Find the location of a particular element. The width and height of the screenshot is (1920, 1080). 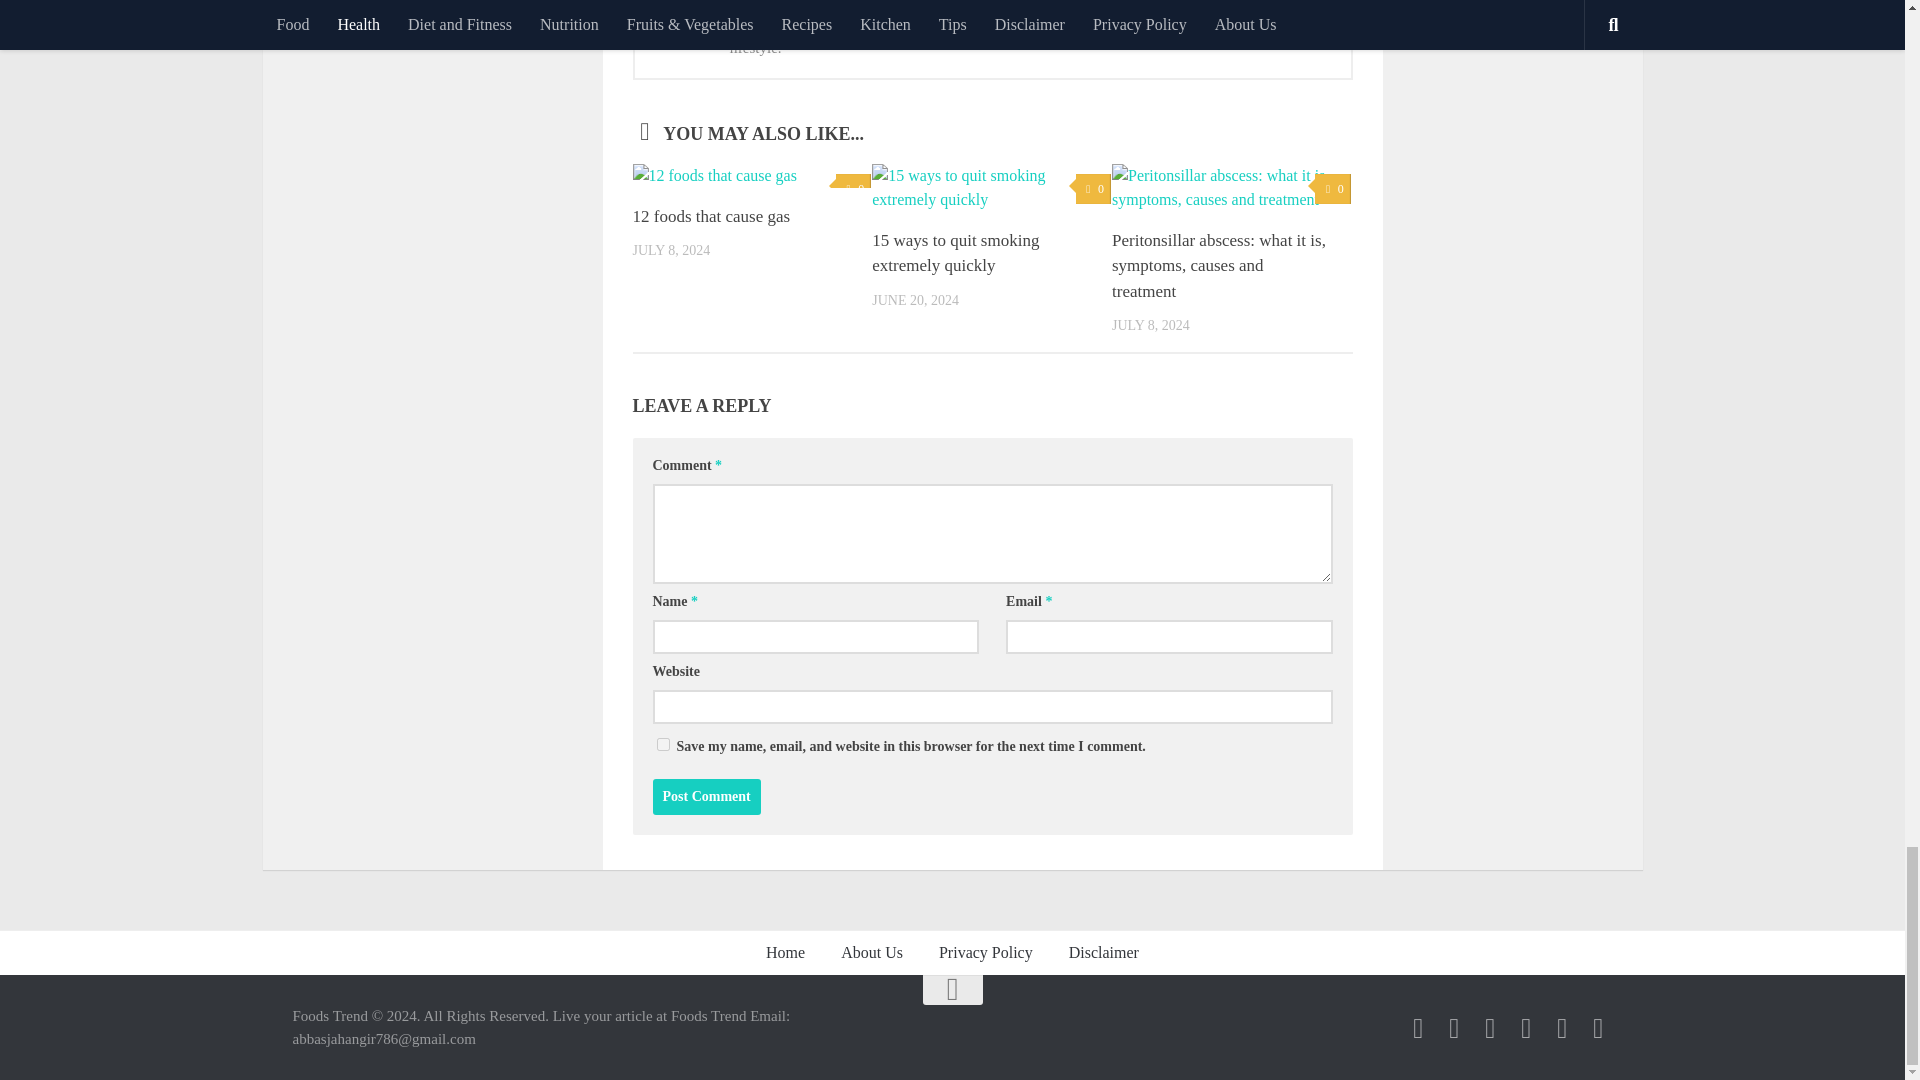

12 foods that cause gas is located at coordinates (710, 216).